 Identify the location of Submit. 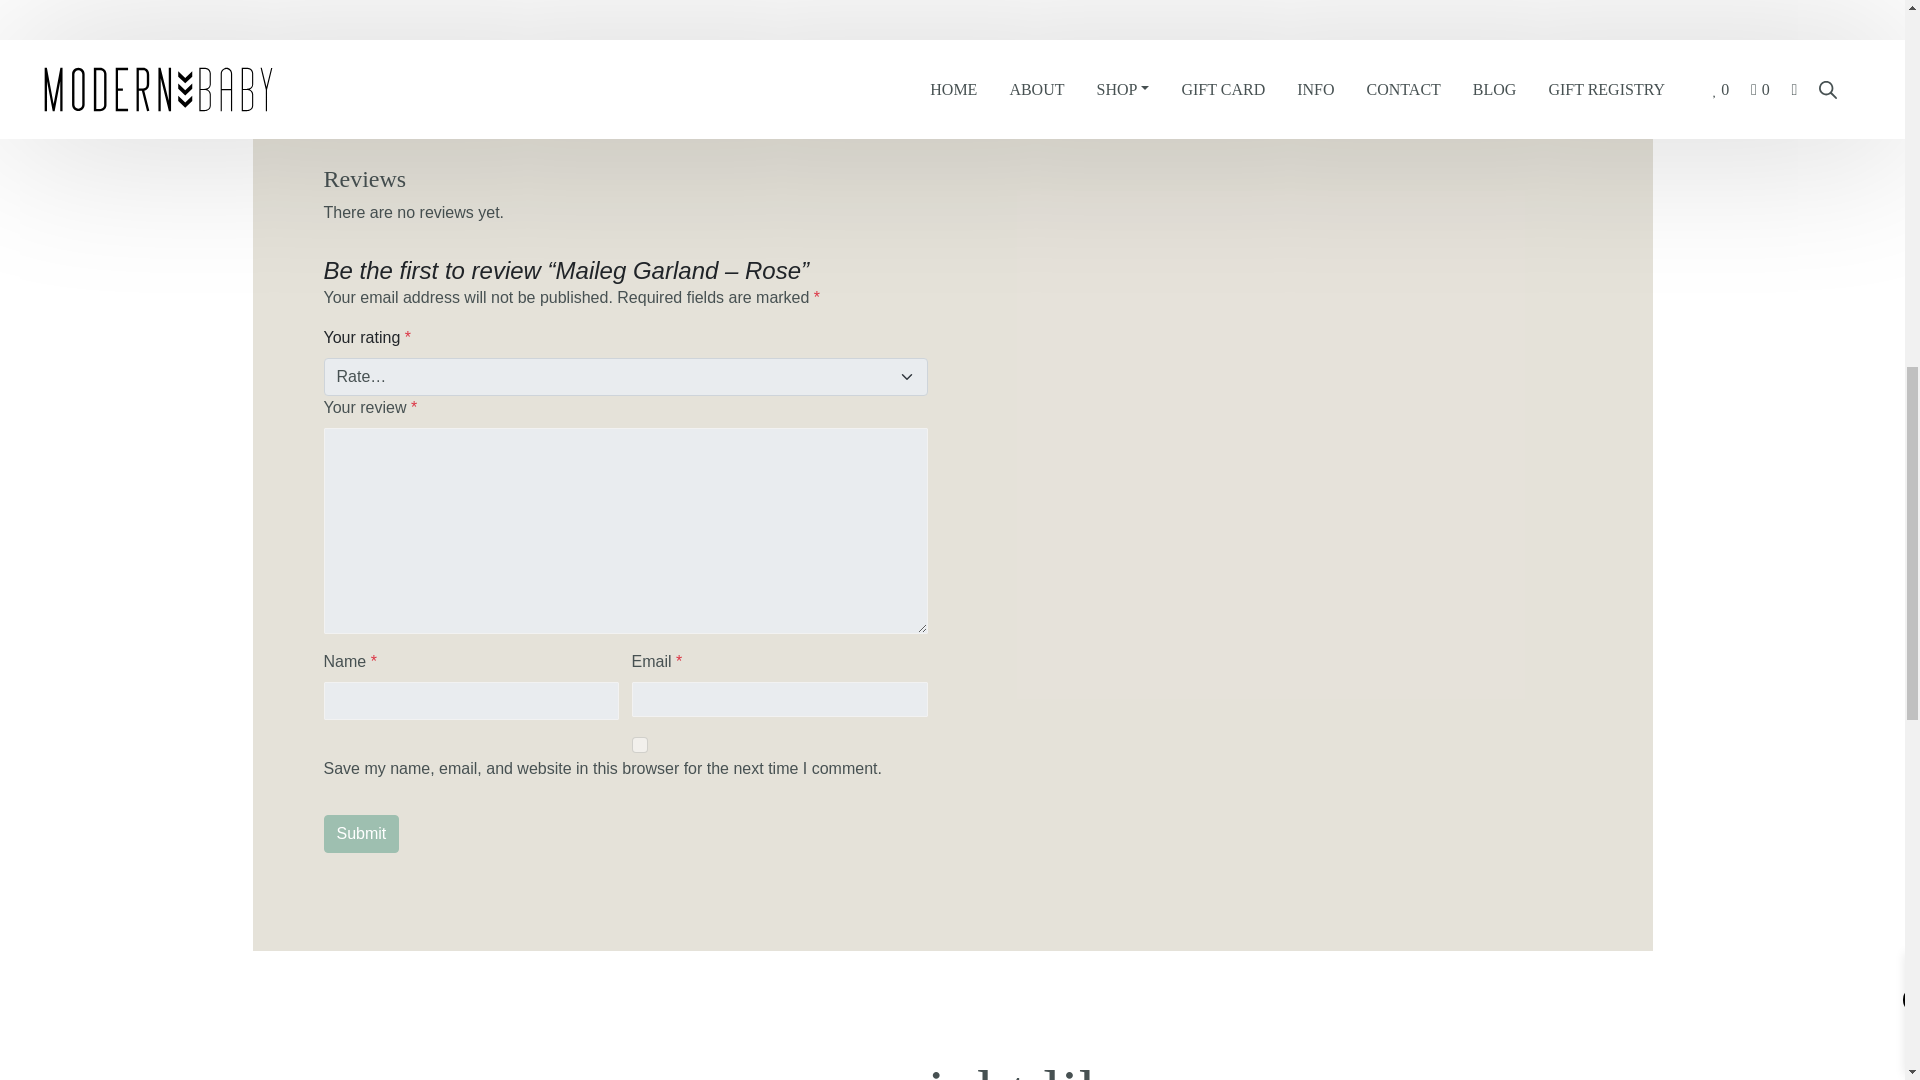
(362, 834).